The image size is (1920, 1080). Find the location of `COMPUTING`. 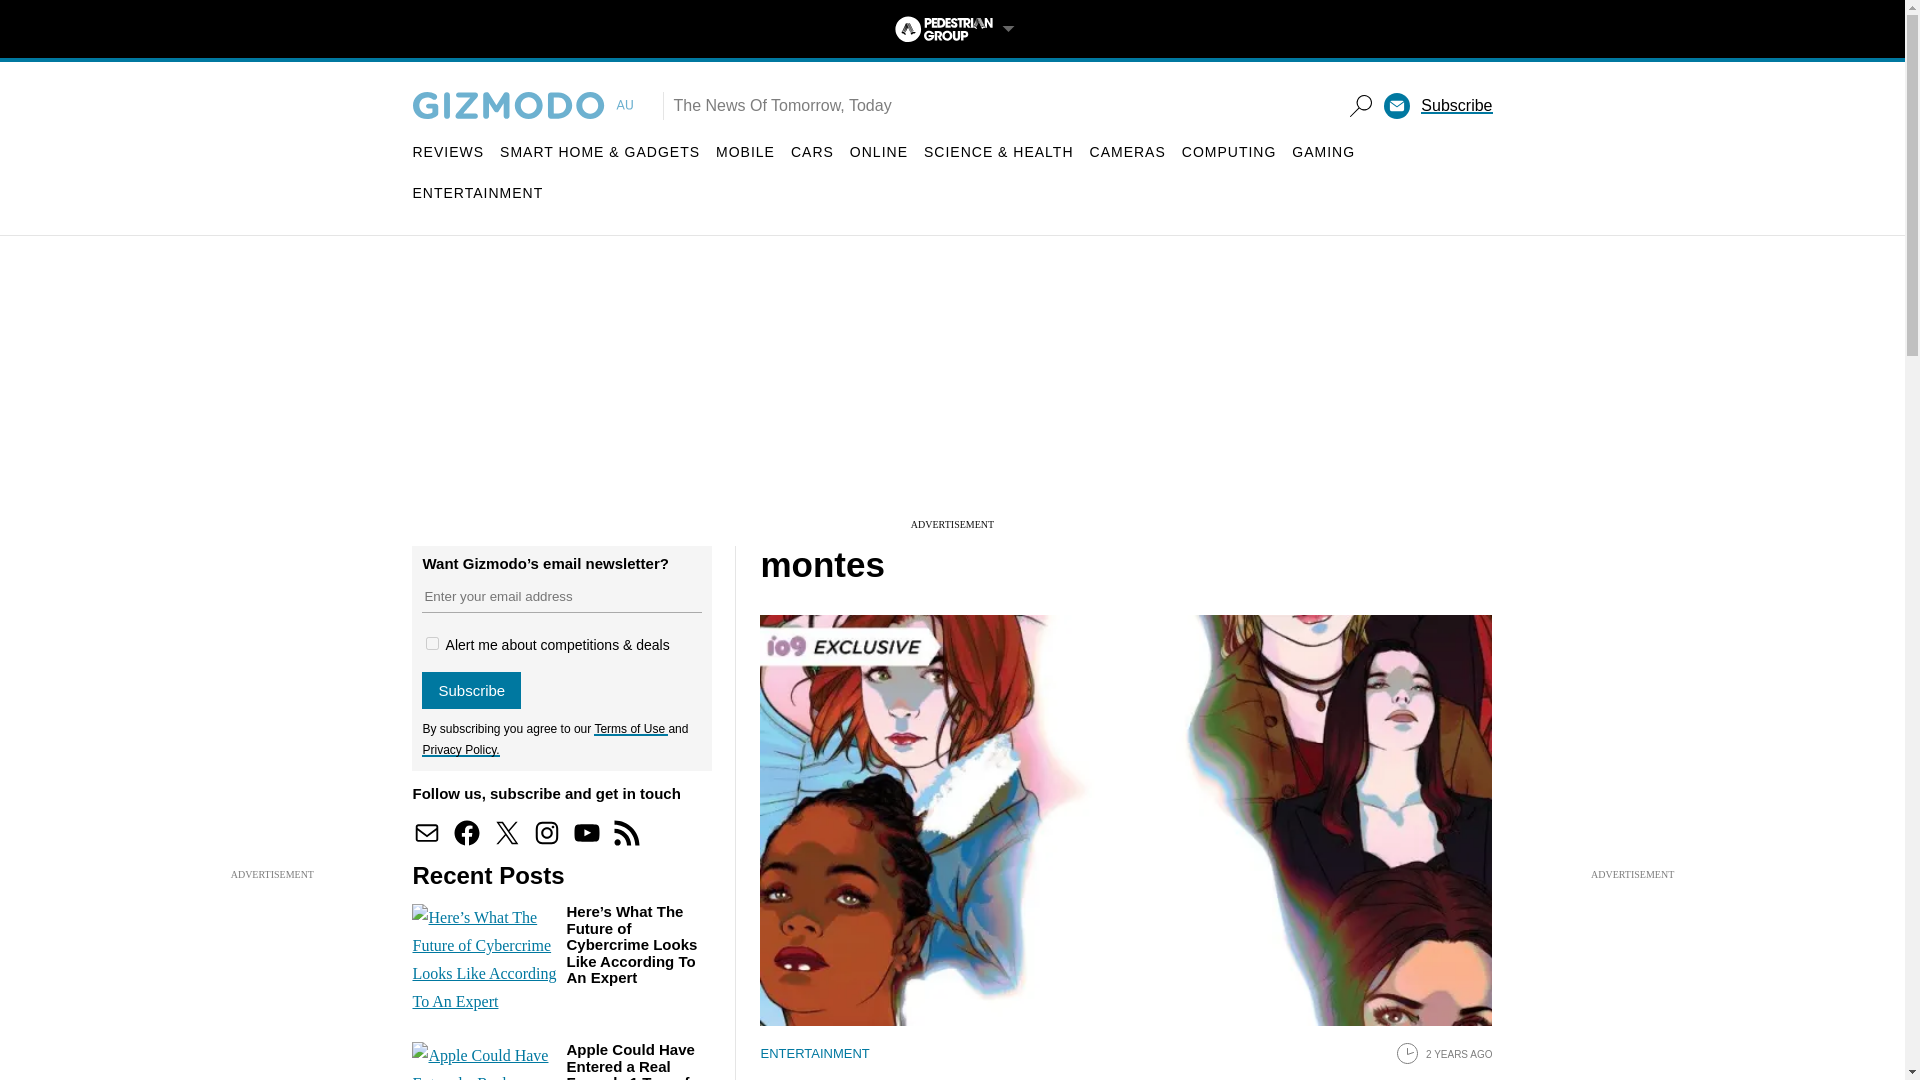

COMPUTING is located at coordinates (1229, 152).